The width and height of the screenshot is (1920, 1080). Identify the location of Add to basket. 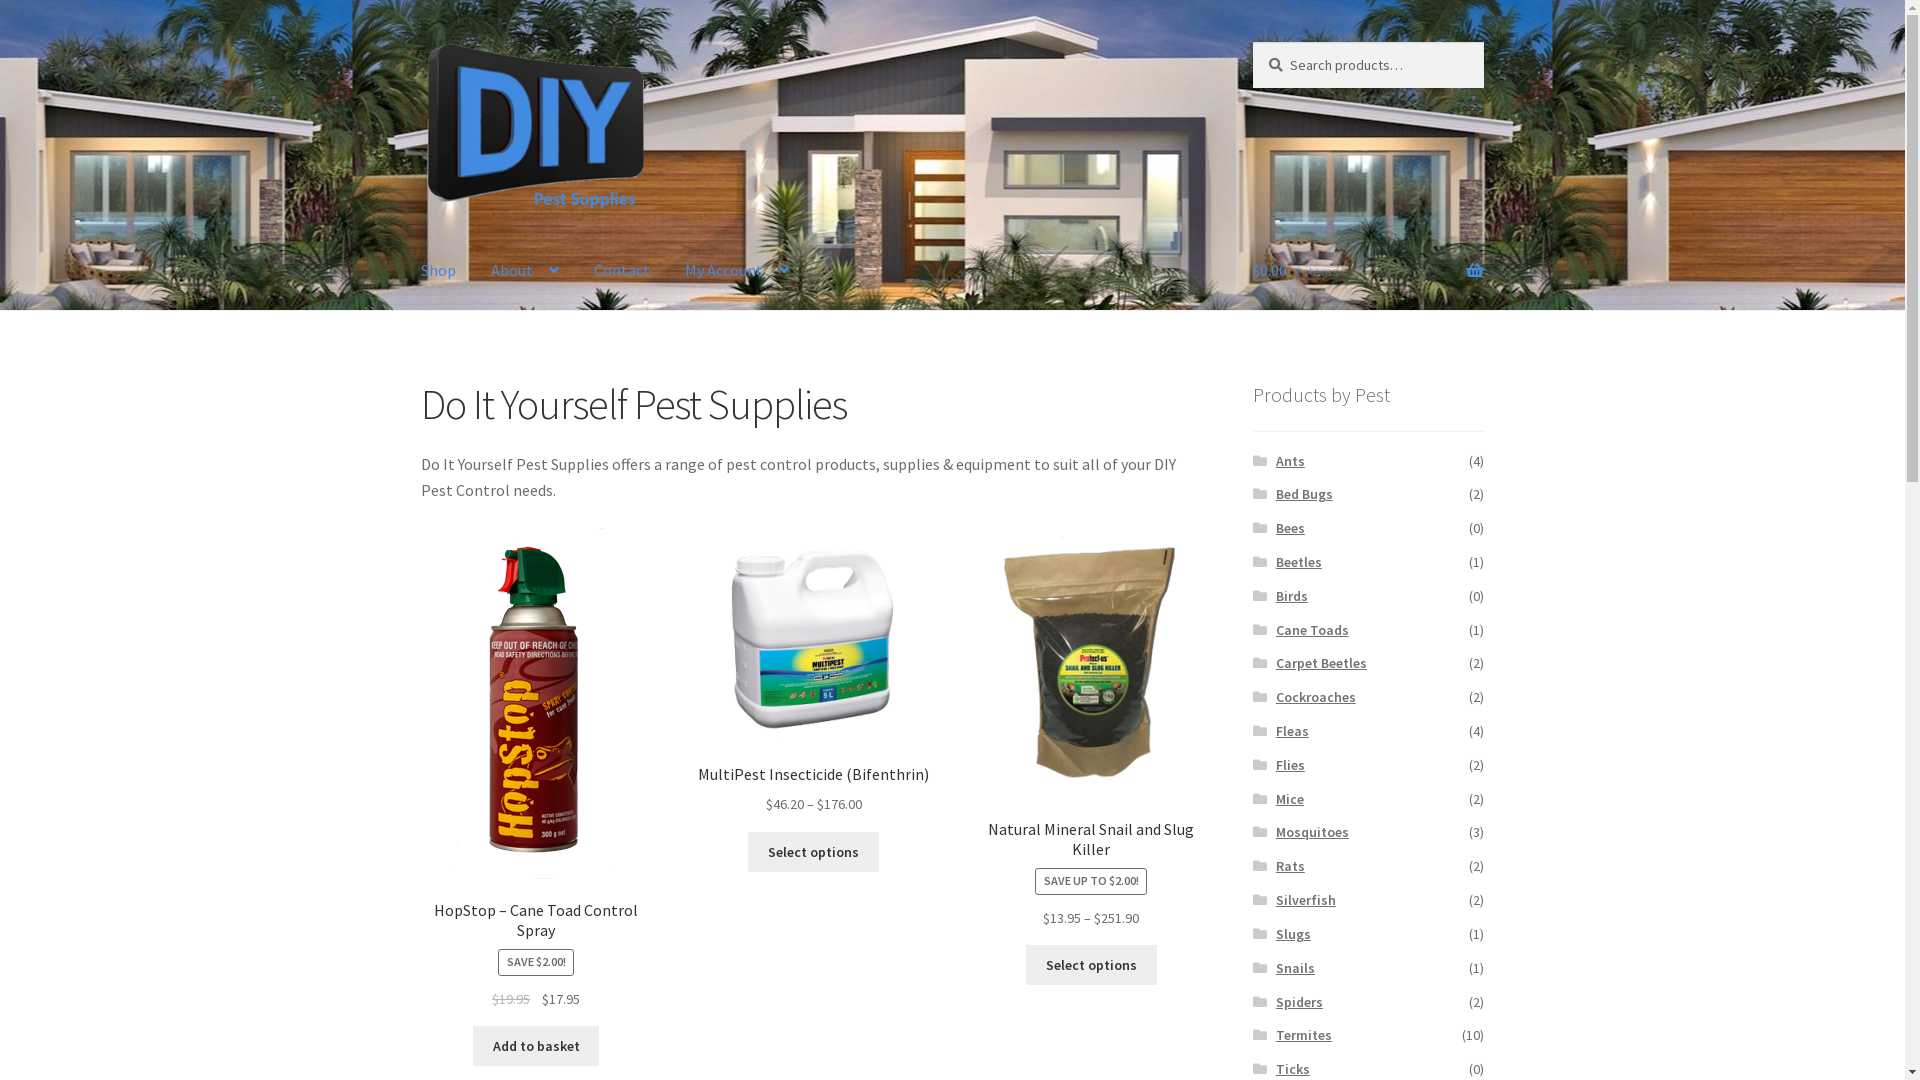
(536, 1046).